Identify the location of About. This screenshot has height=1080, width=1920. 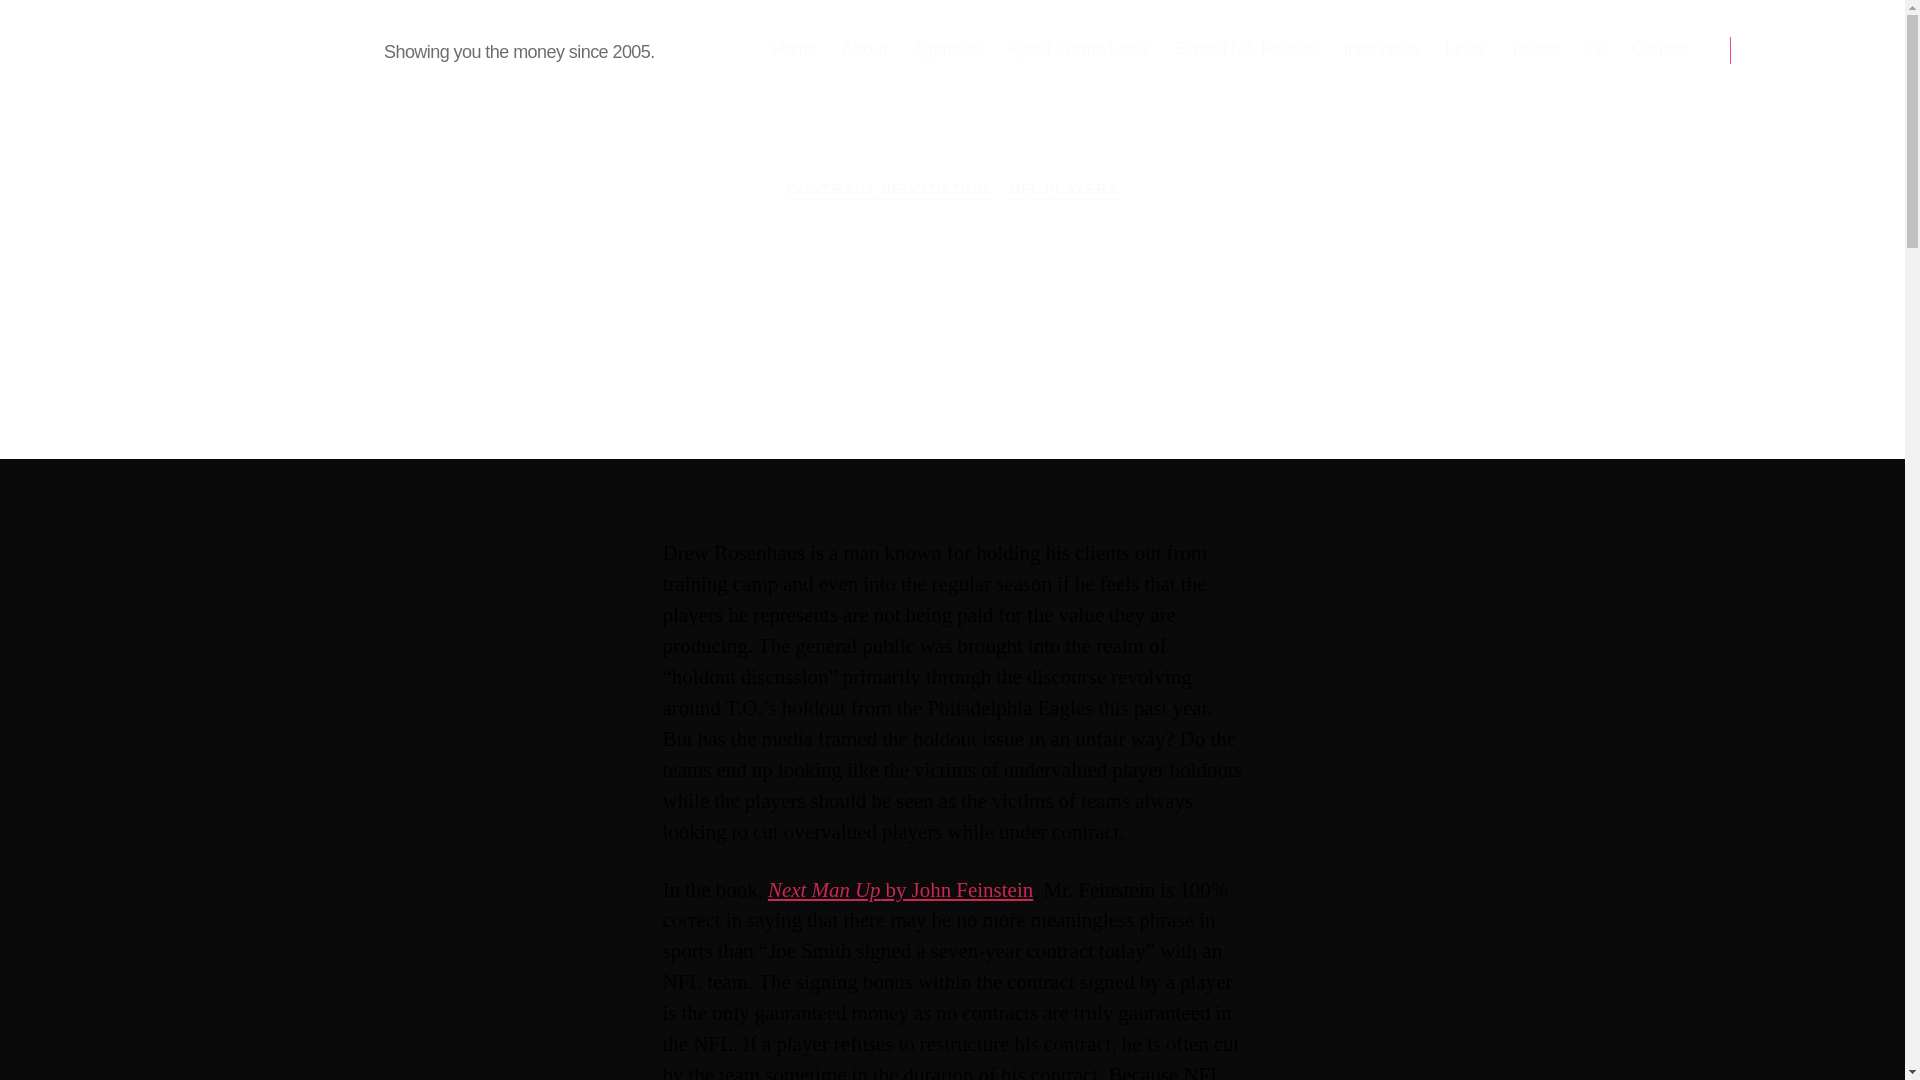
(864, 49).